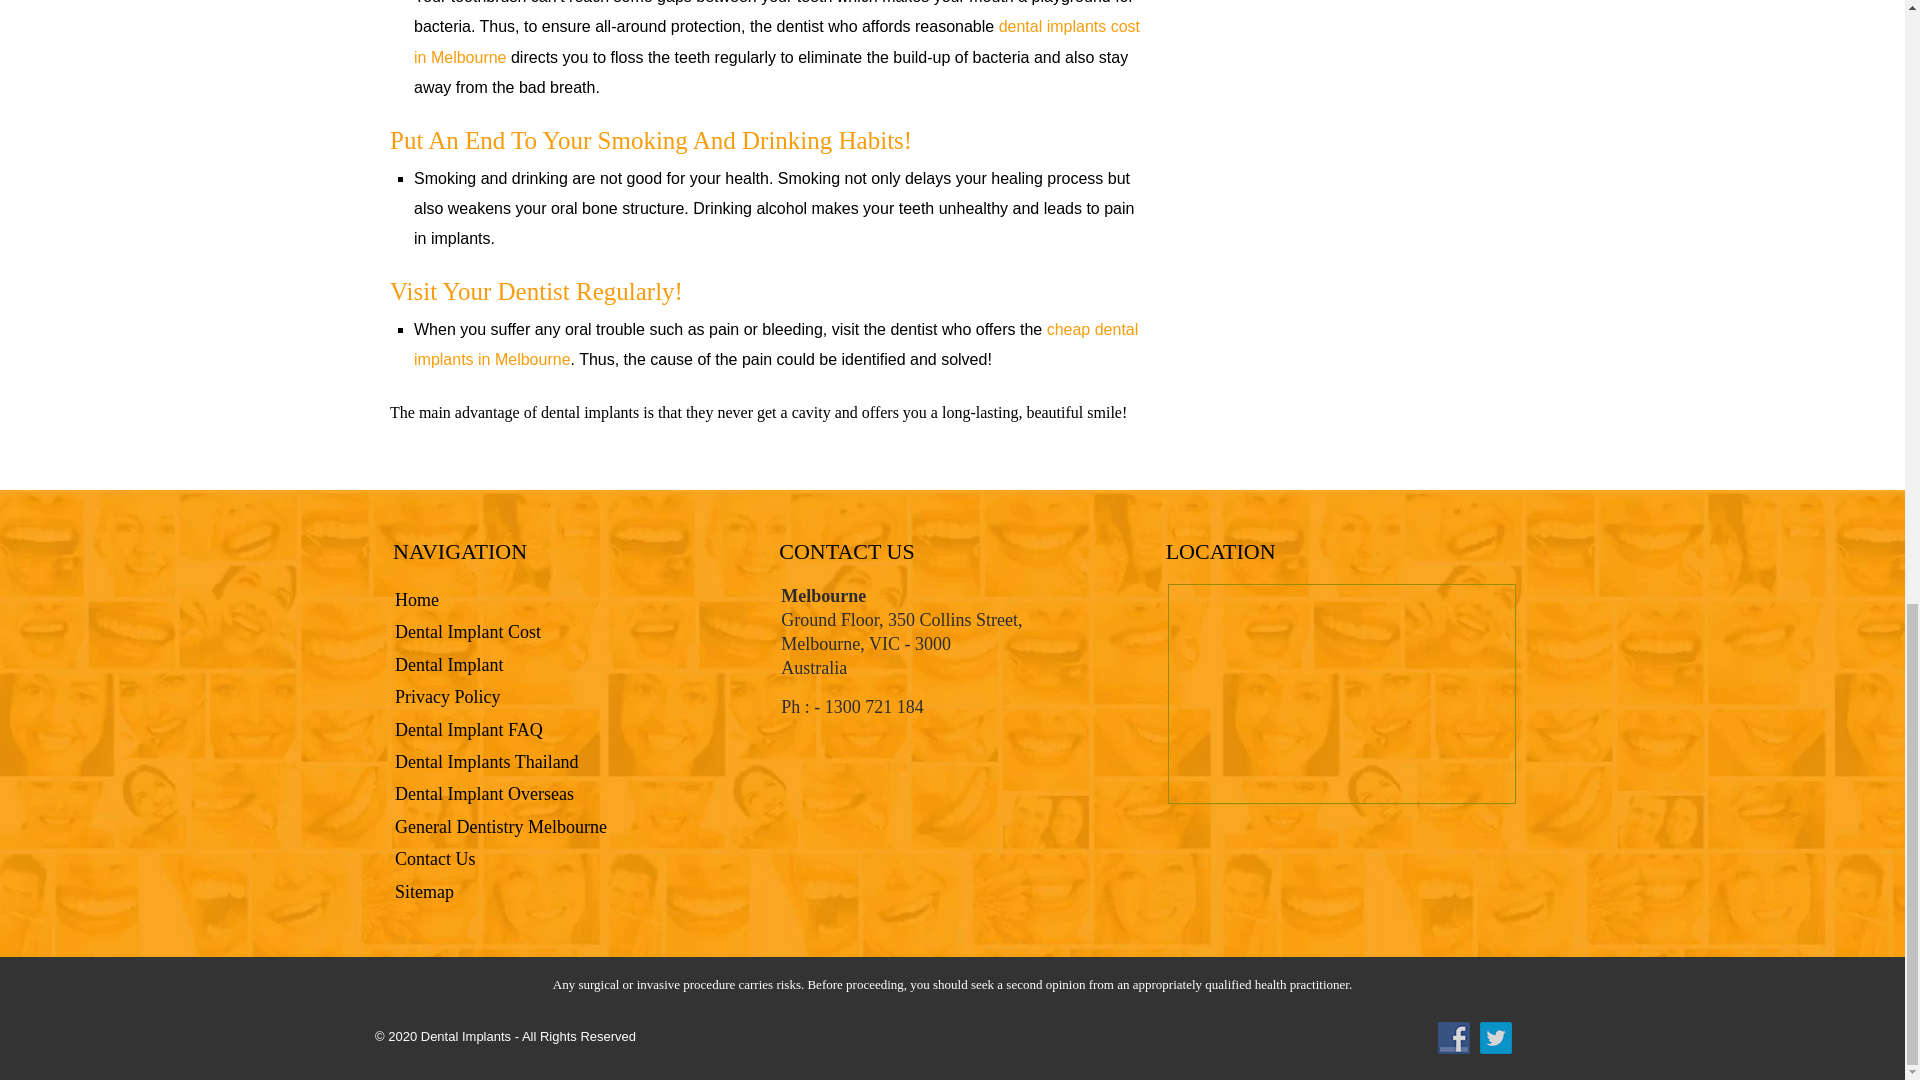 Image resolution: width=1920 pixels, height=1080 pixels. Describe the element at coordinates (449, 664) in the screenshot. I see `Dental Implant` at that location.